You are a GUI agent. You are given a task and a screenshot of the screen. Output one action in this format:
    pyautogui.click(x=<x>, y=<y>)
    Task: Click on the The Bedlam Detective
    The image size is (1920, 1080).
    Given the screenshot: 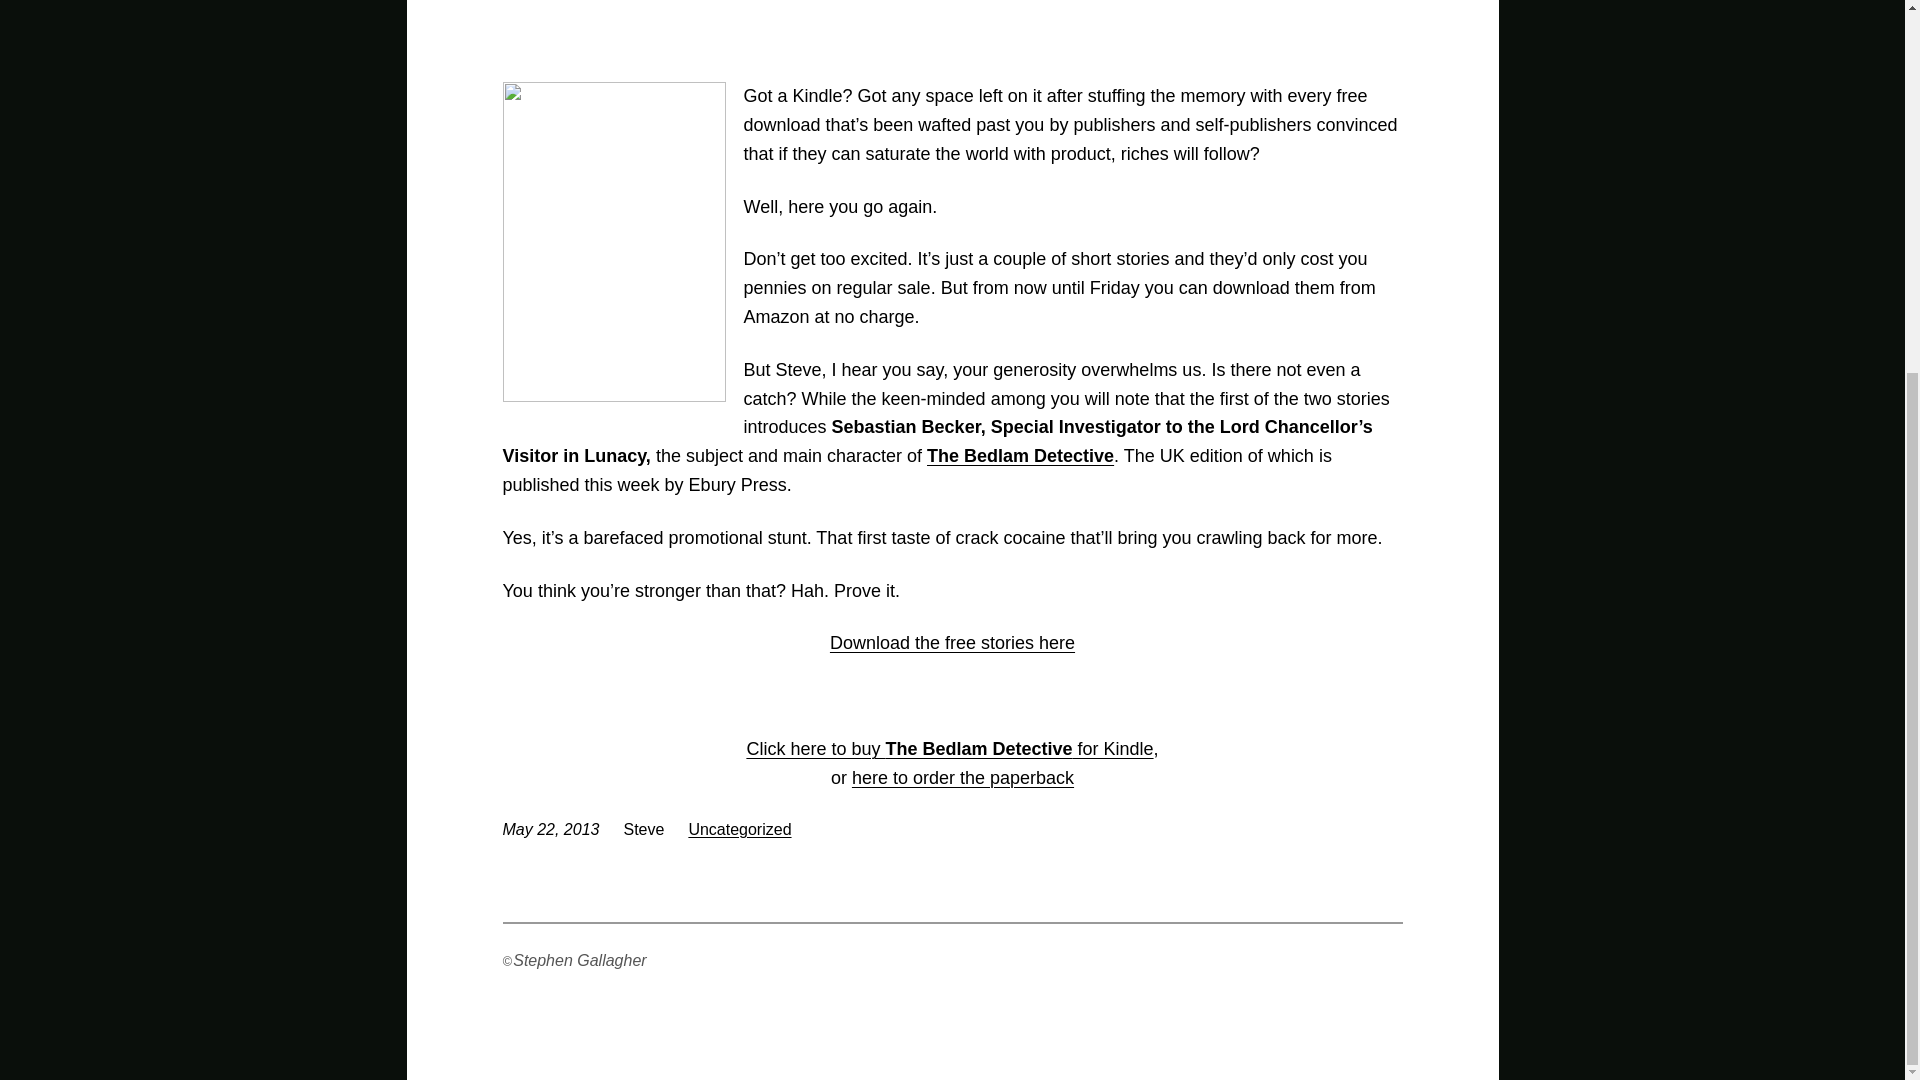 What is the action you would take?
    pyautogui.click(x=1020, y=456)
    